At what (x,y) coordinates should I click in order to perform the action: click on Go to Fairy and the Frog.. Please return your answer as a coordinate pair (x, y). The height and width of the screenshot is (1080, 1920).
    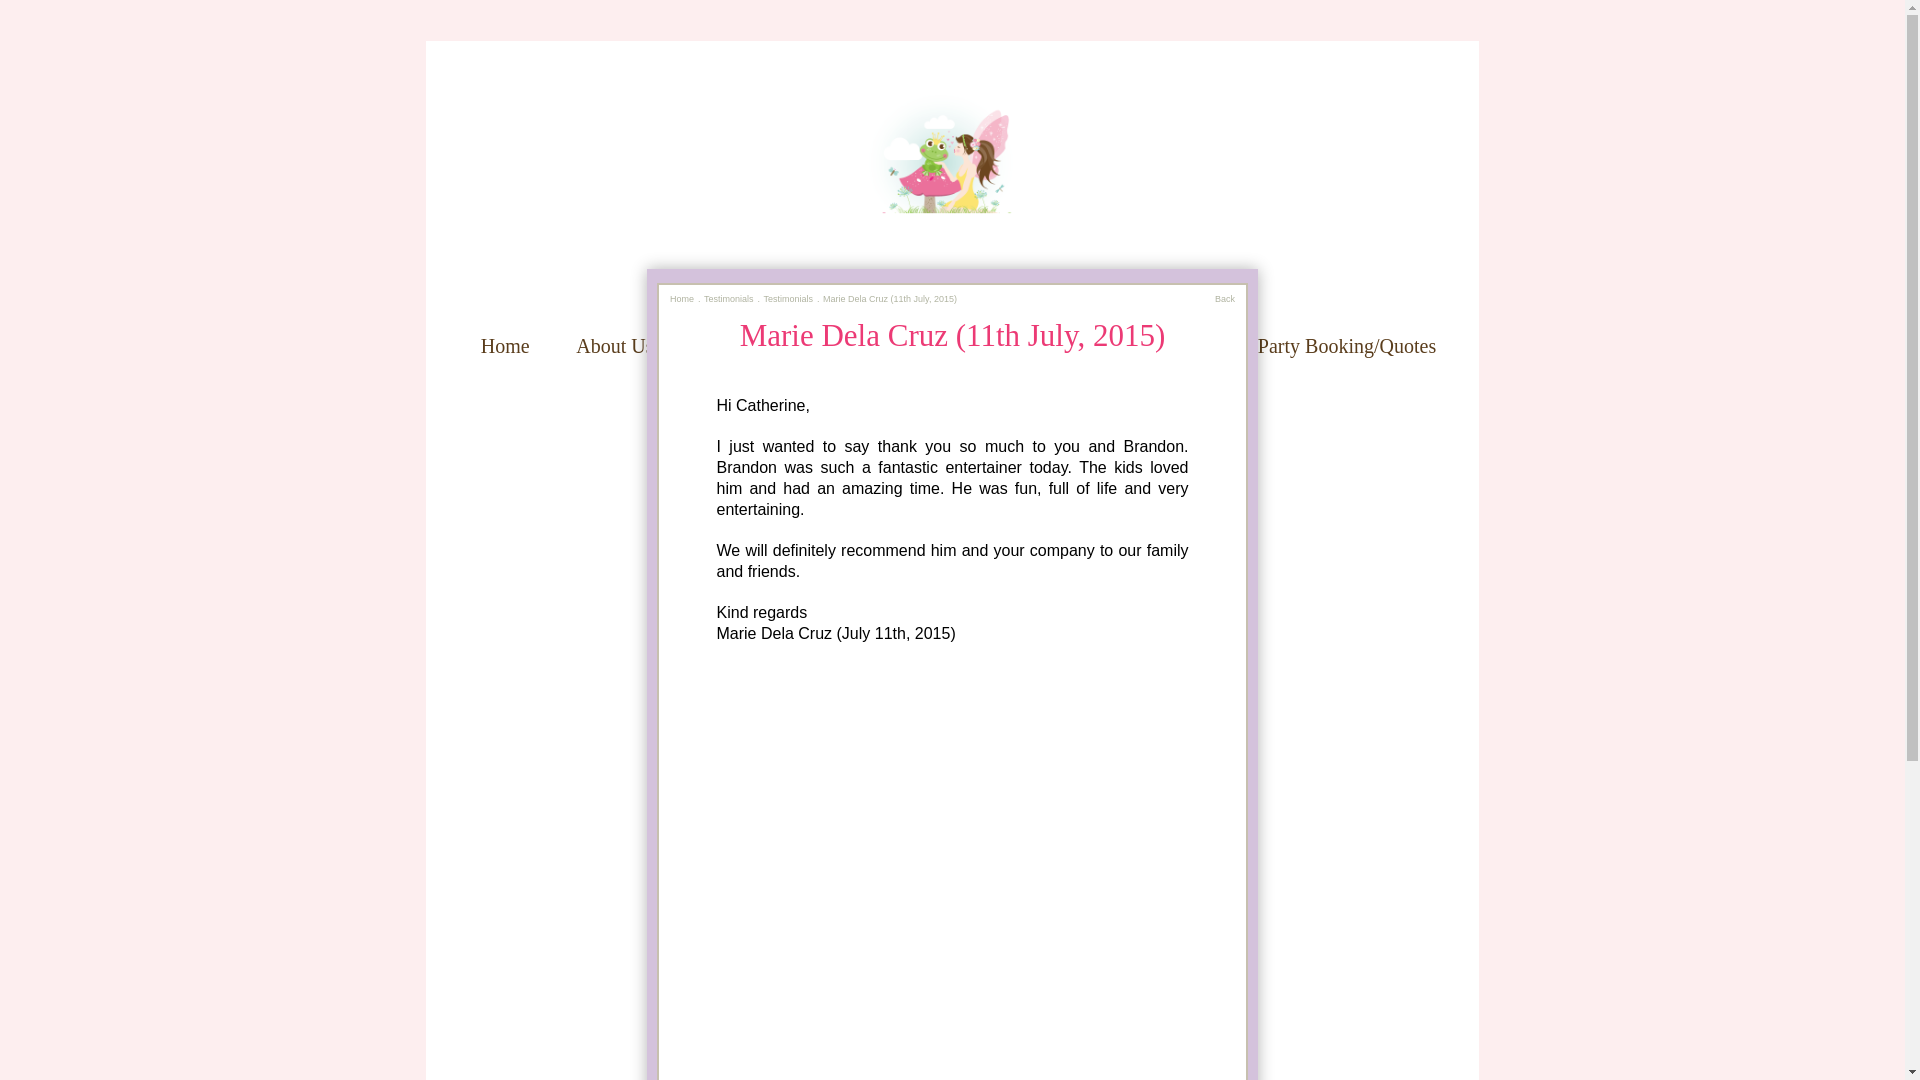
    Looking at the image, I should click on (682, 298).